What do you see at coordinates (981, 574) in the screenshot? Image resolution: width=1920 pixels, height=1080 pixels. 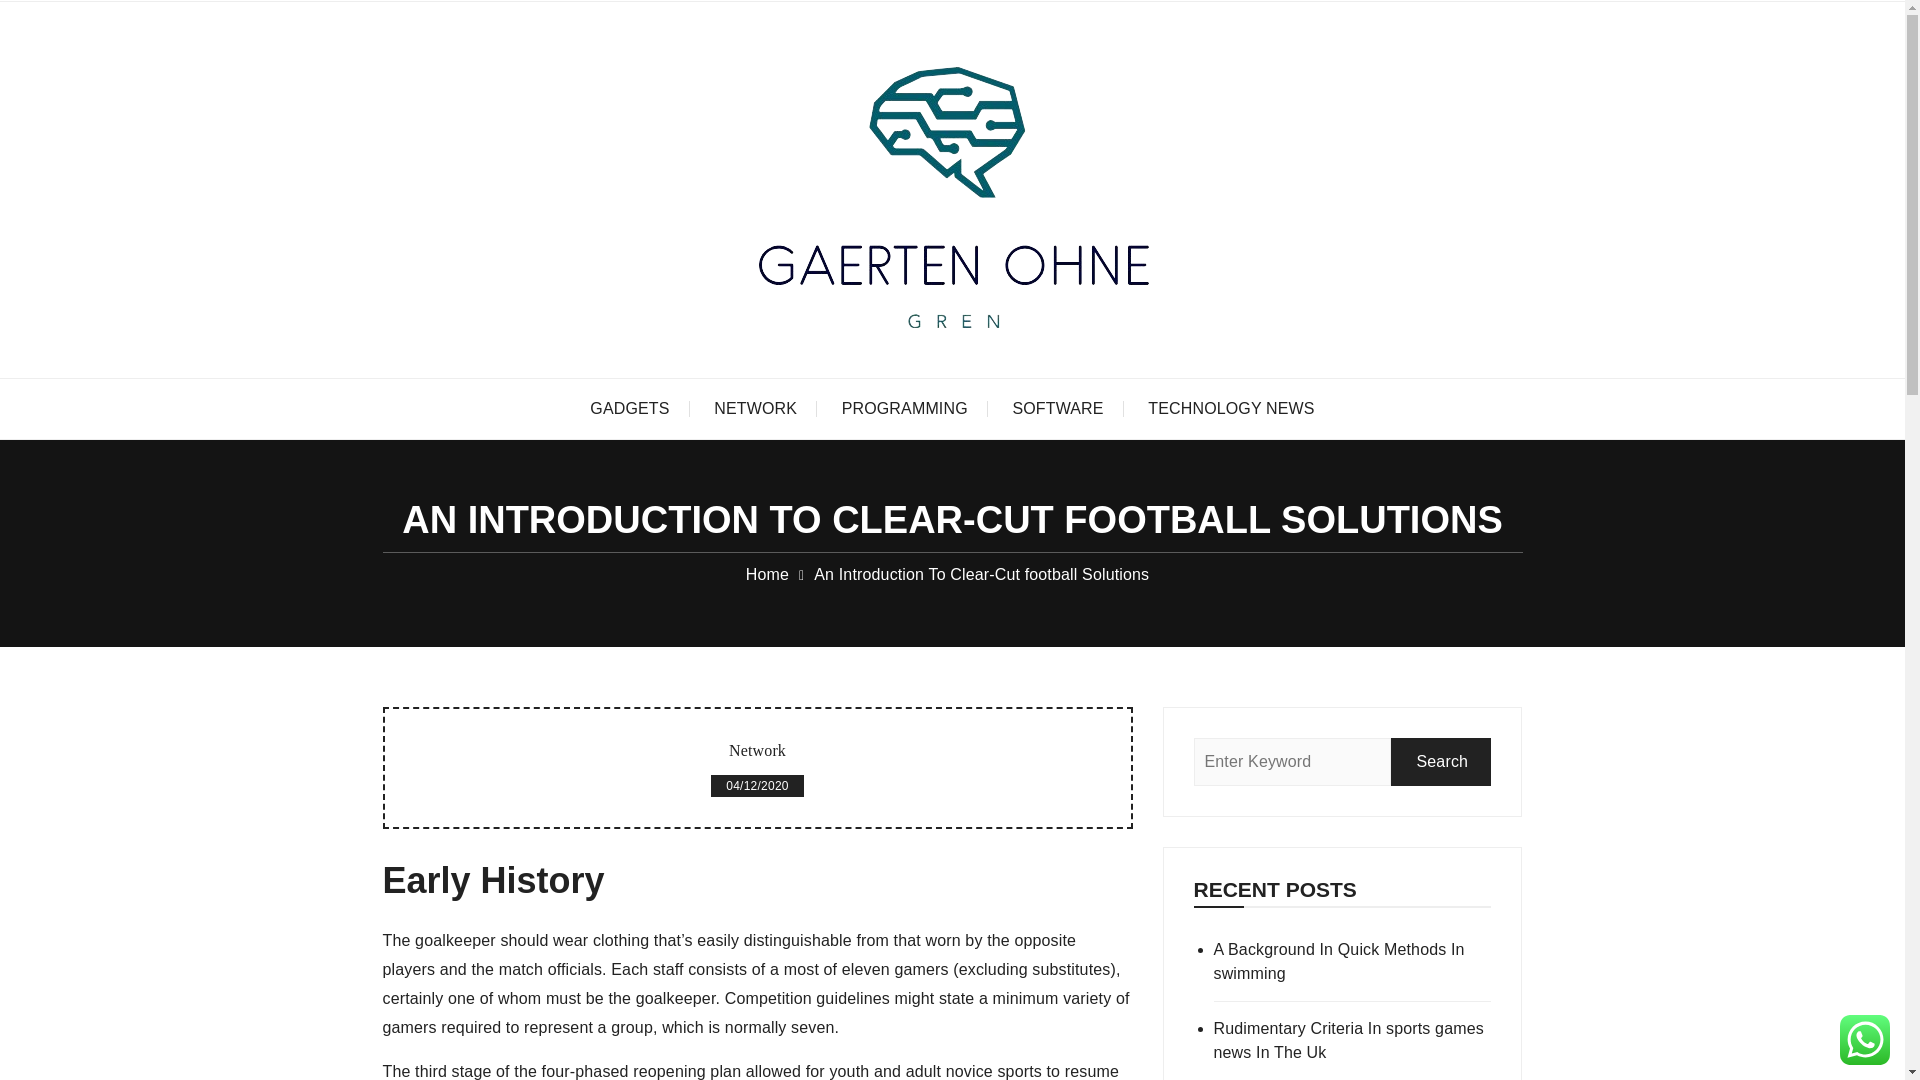 I see `An Introduction To Clear-Cut football Solutions` at bounding box center [981, 574].